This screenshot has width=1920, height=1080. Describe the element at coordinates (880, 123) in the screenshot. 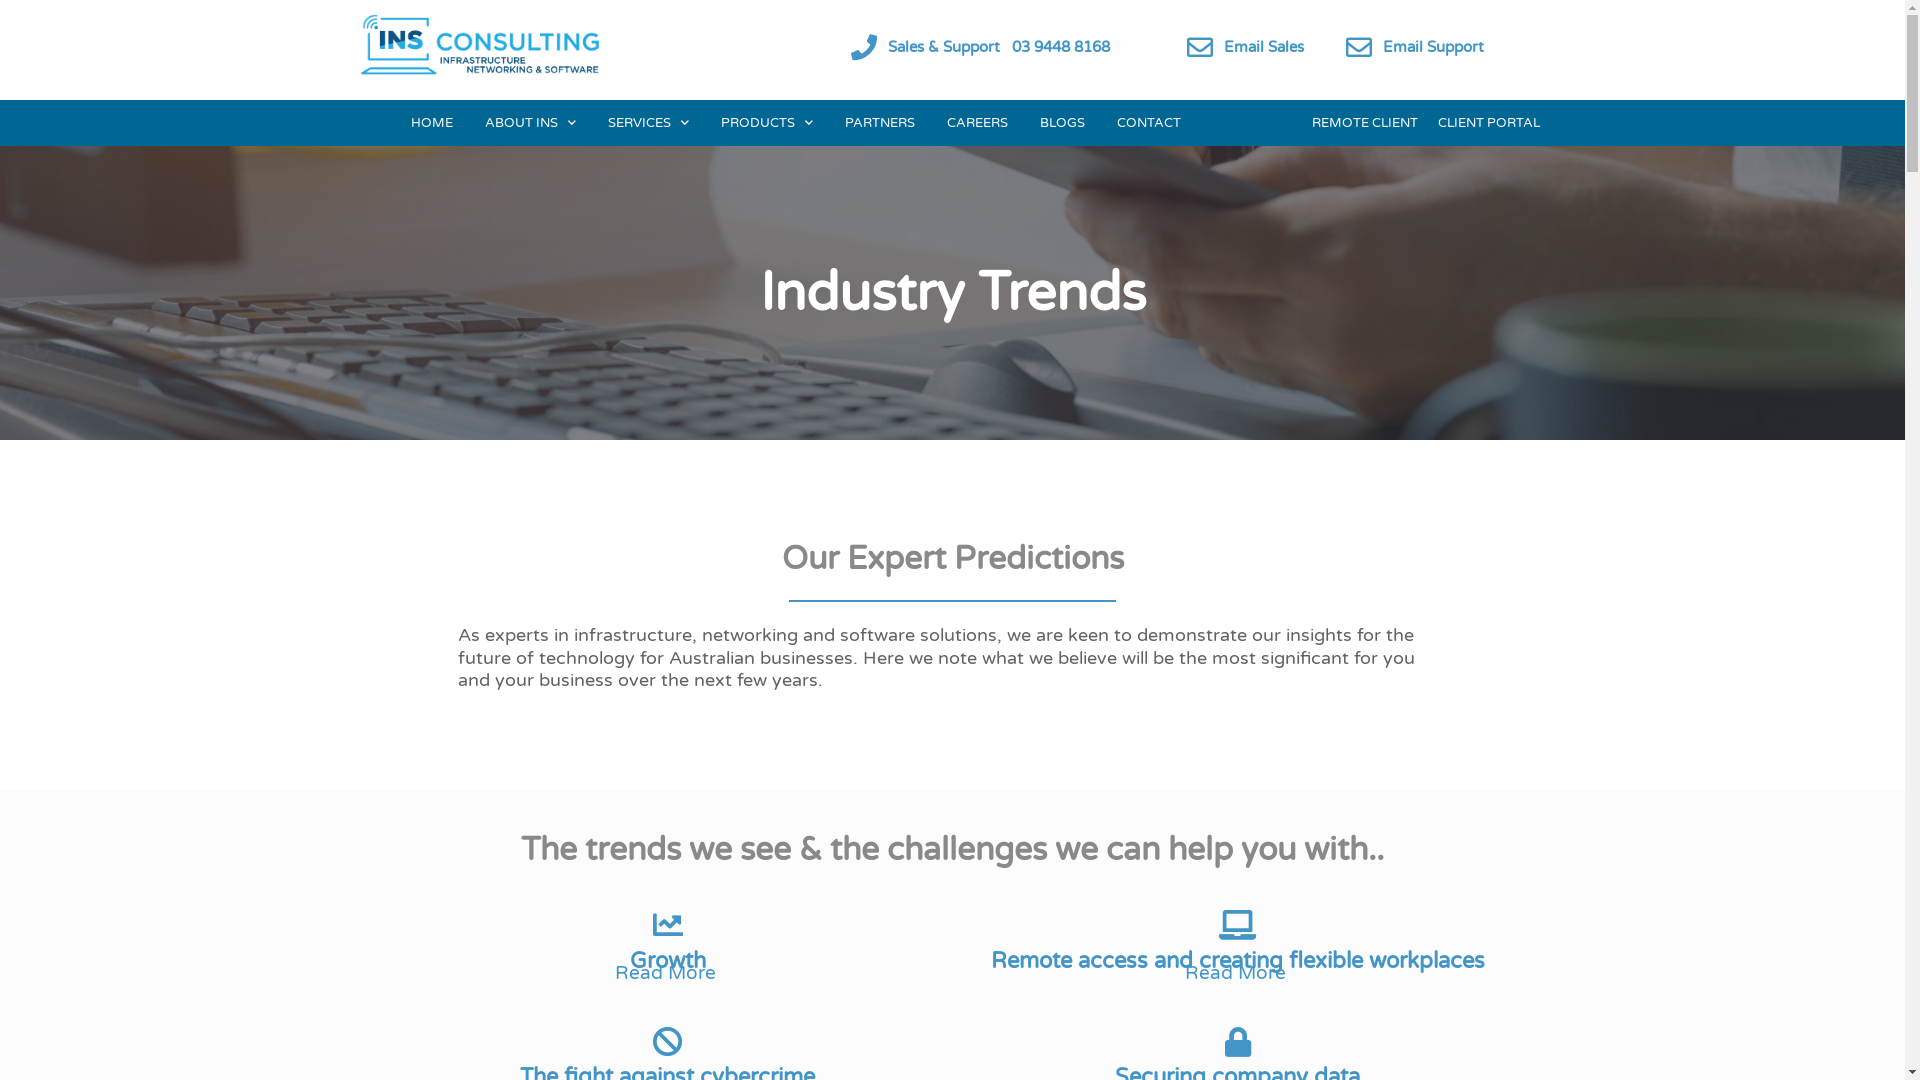

I see `PARTNERS` at that location.